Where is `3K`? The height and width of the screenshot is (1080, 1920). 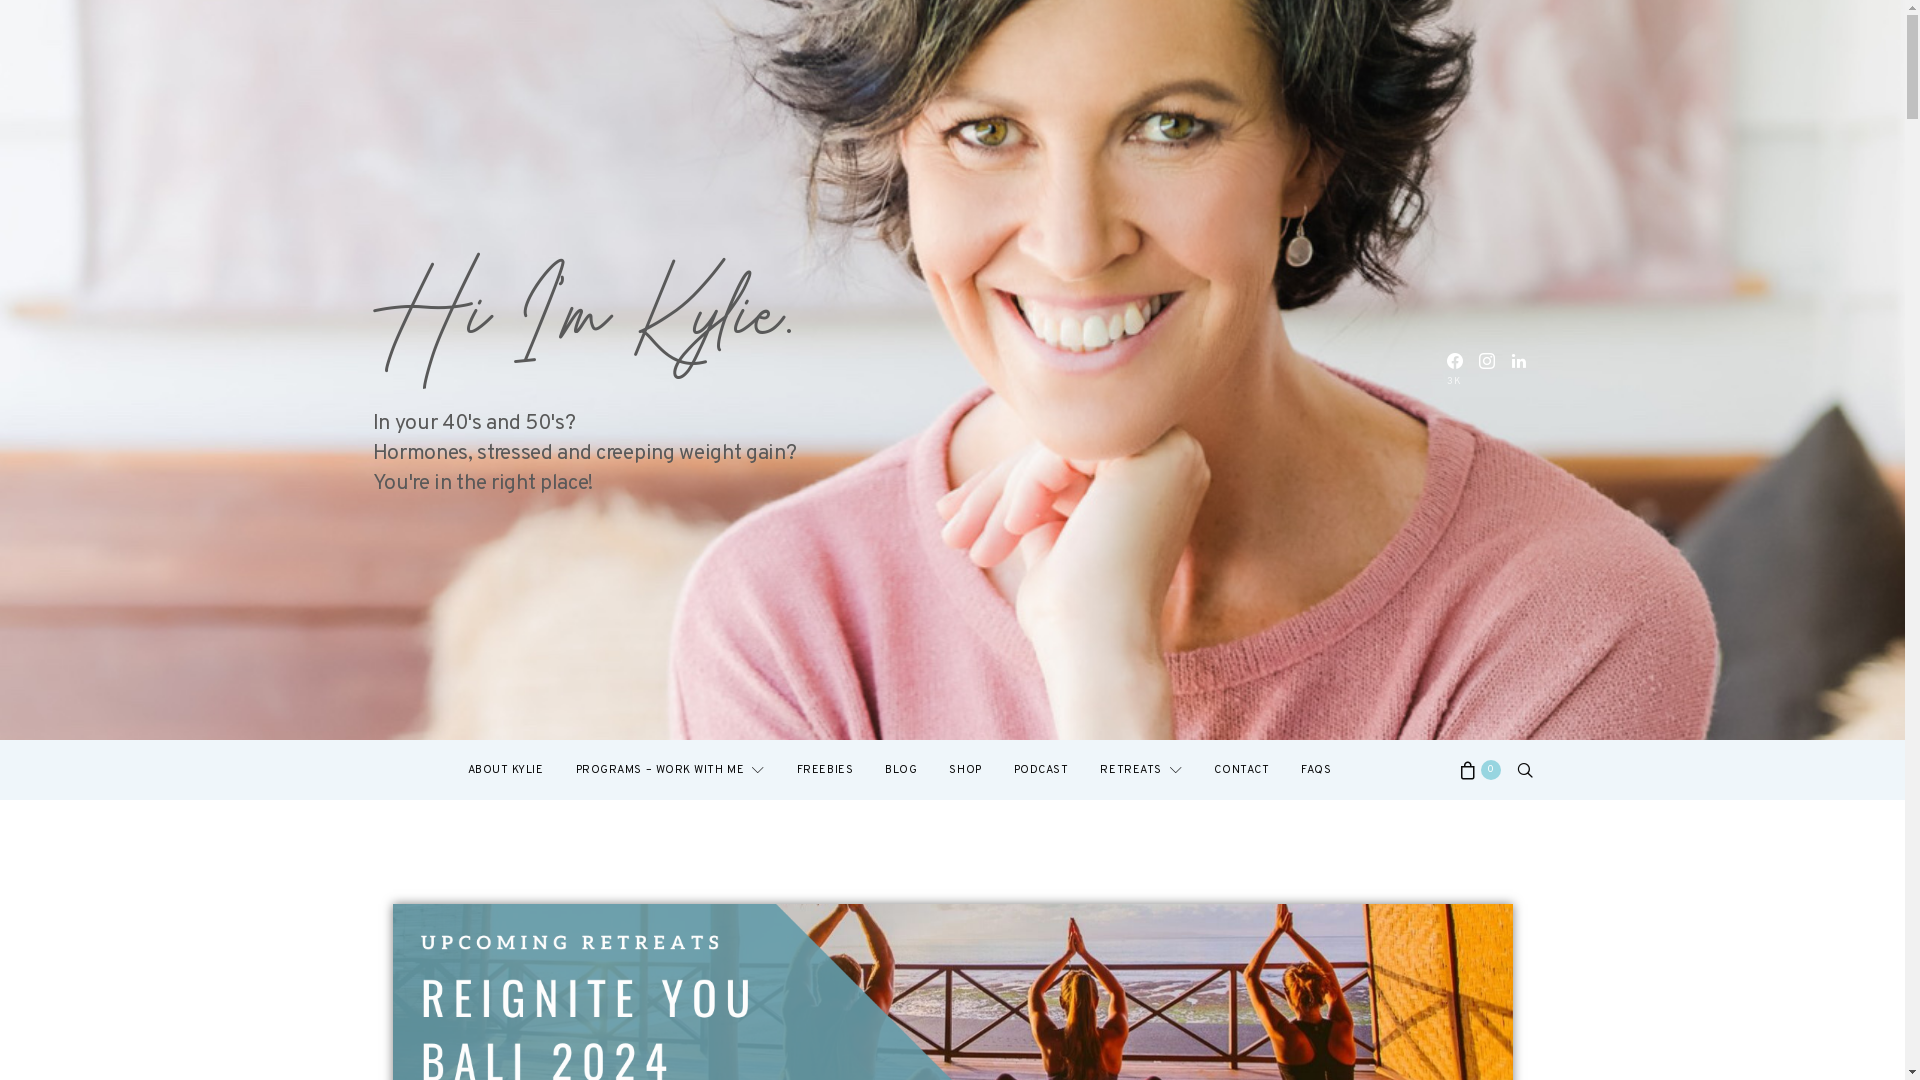 3K is located at coordinates (1454, 370).